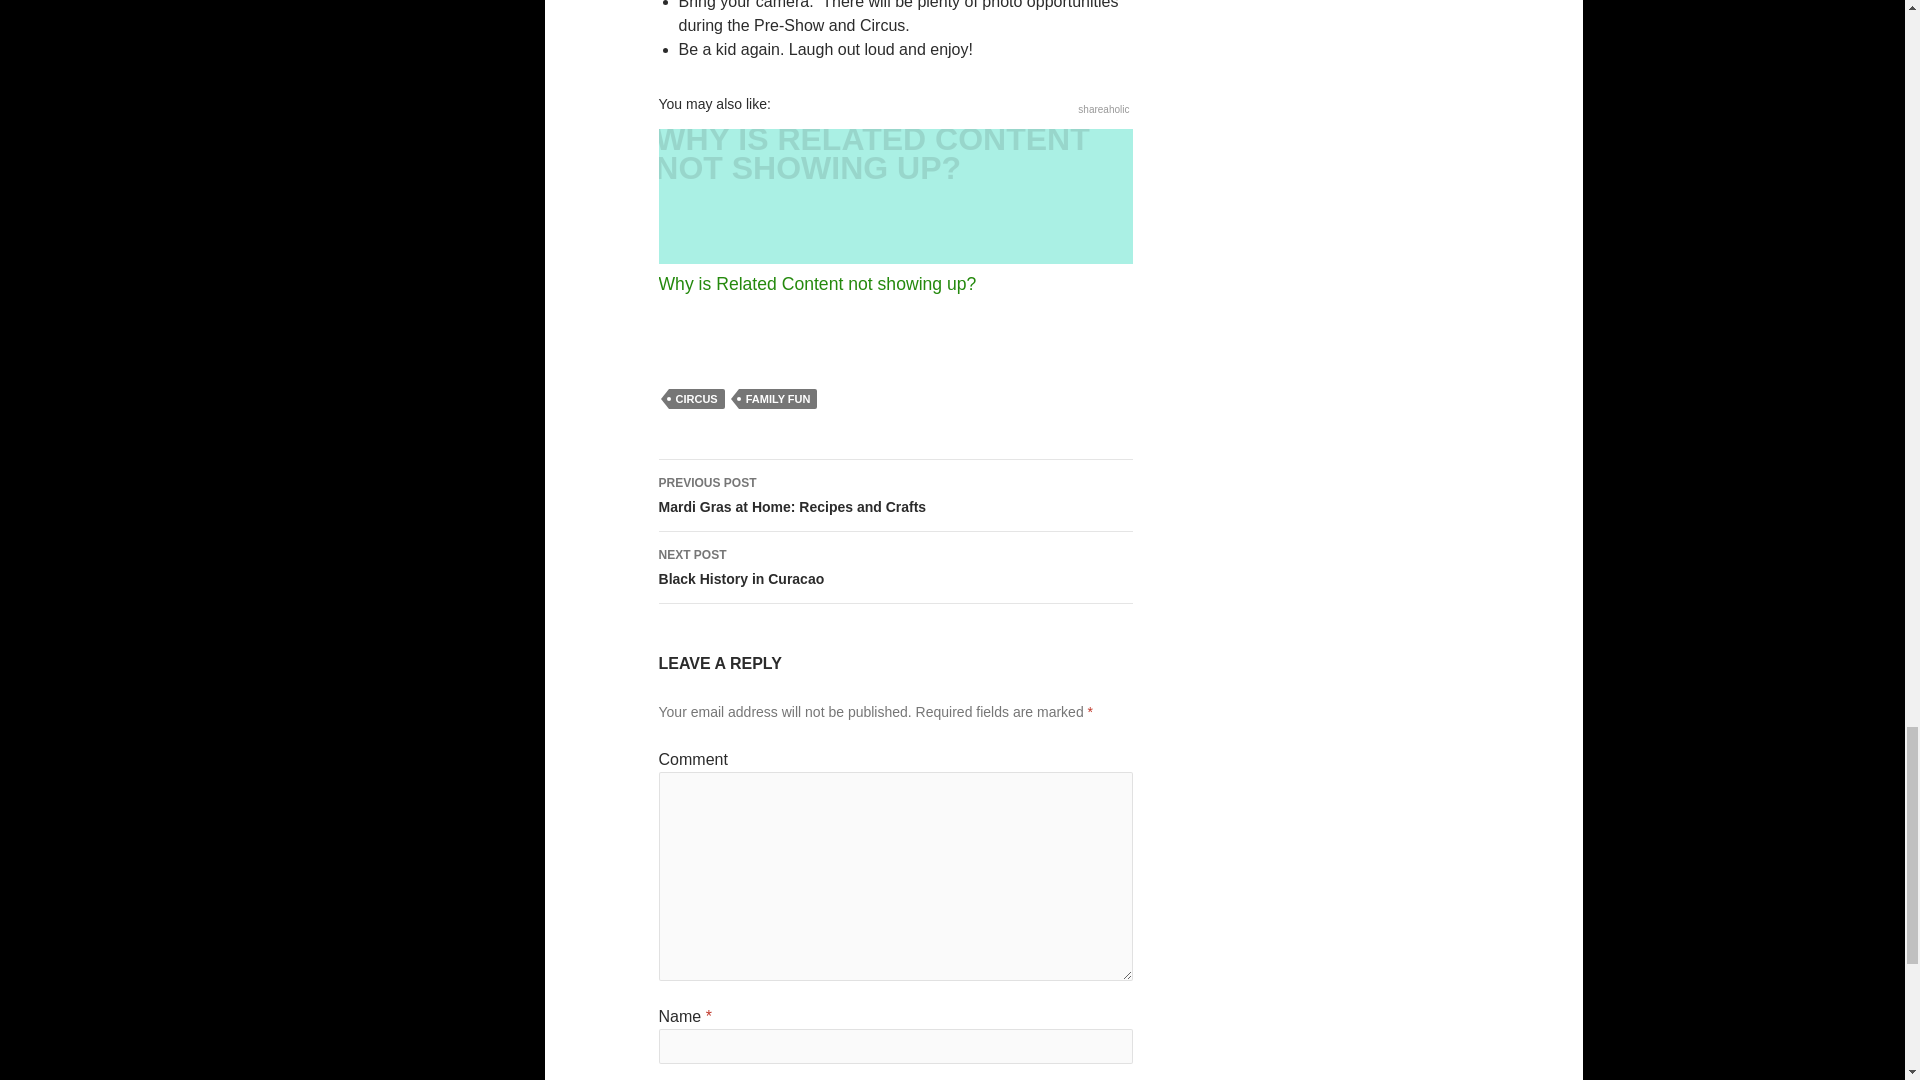 The image size is (1920, 1080). What do you see at coordinates (895, 568) in the screenshot?
I see `Why is Related Content not showing up?` at bounding box center [895, 568].